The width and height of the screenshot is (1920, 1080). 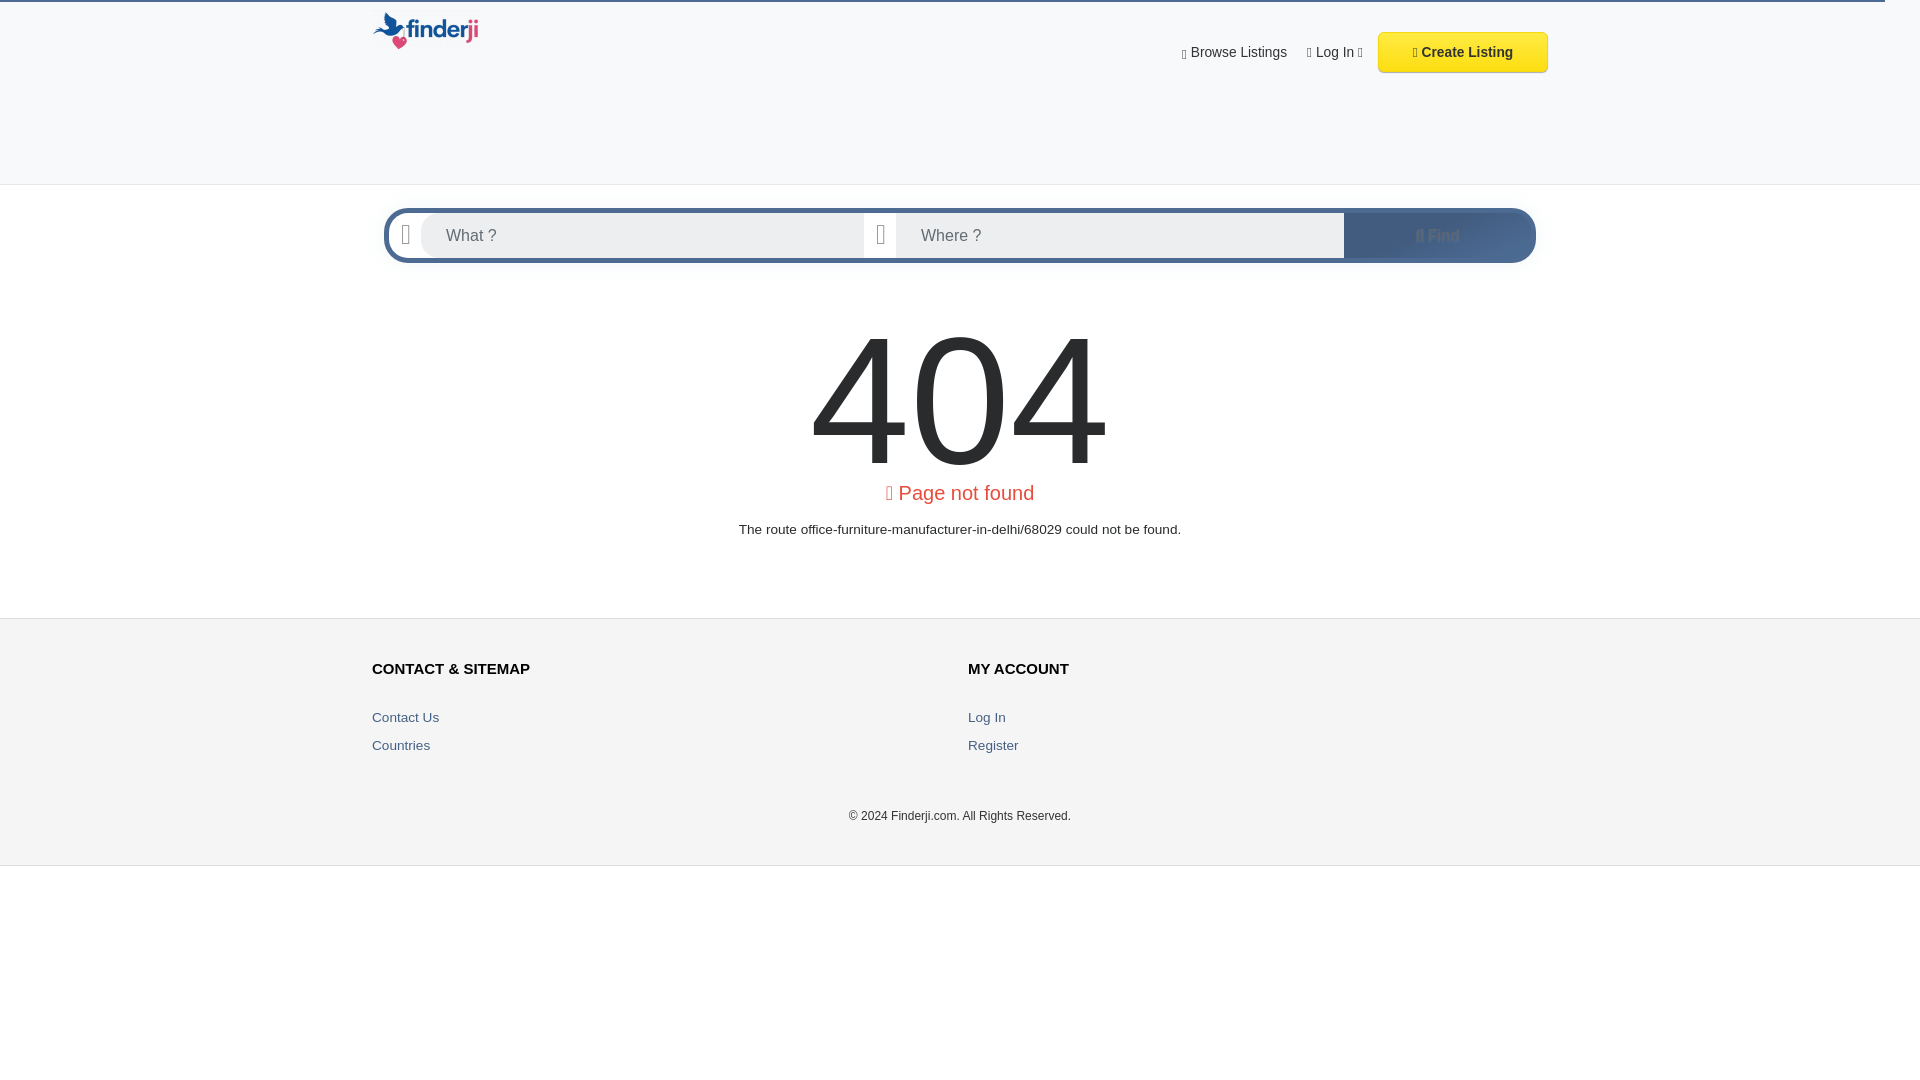 I want to click on Countries, so click(x=401, y=744).